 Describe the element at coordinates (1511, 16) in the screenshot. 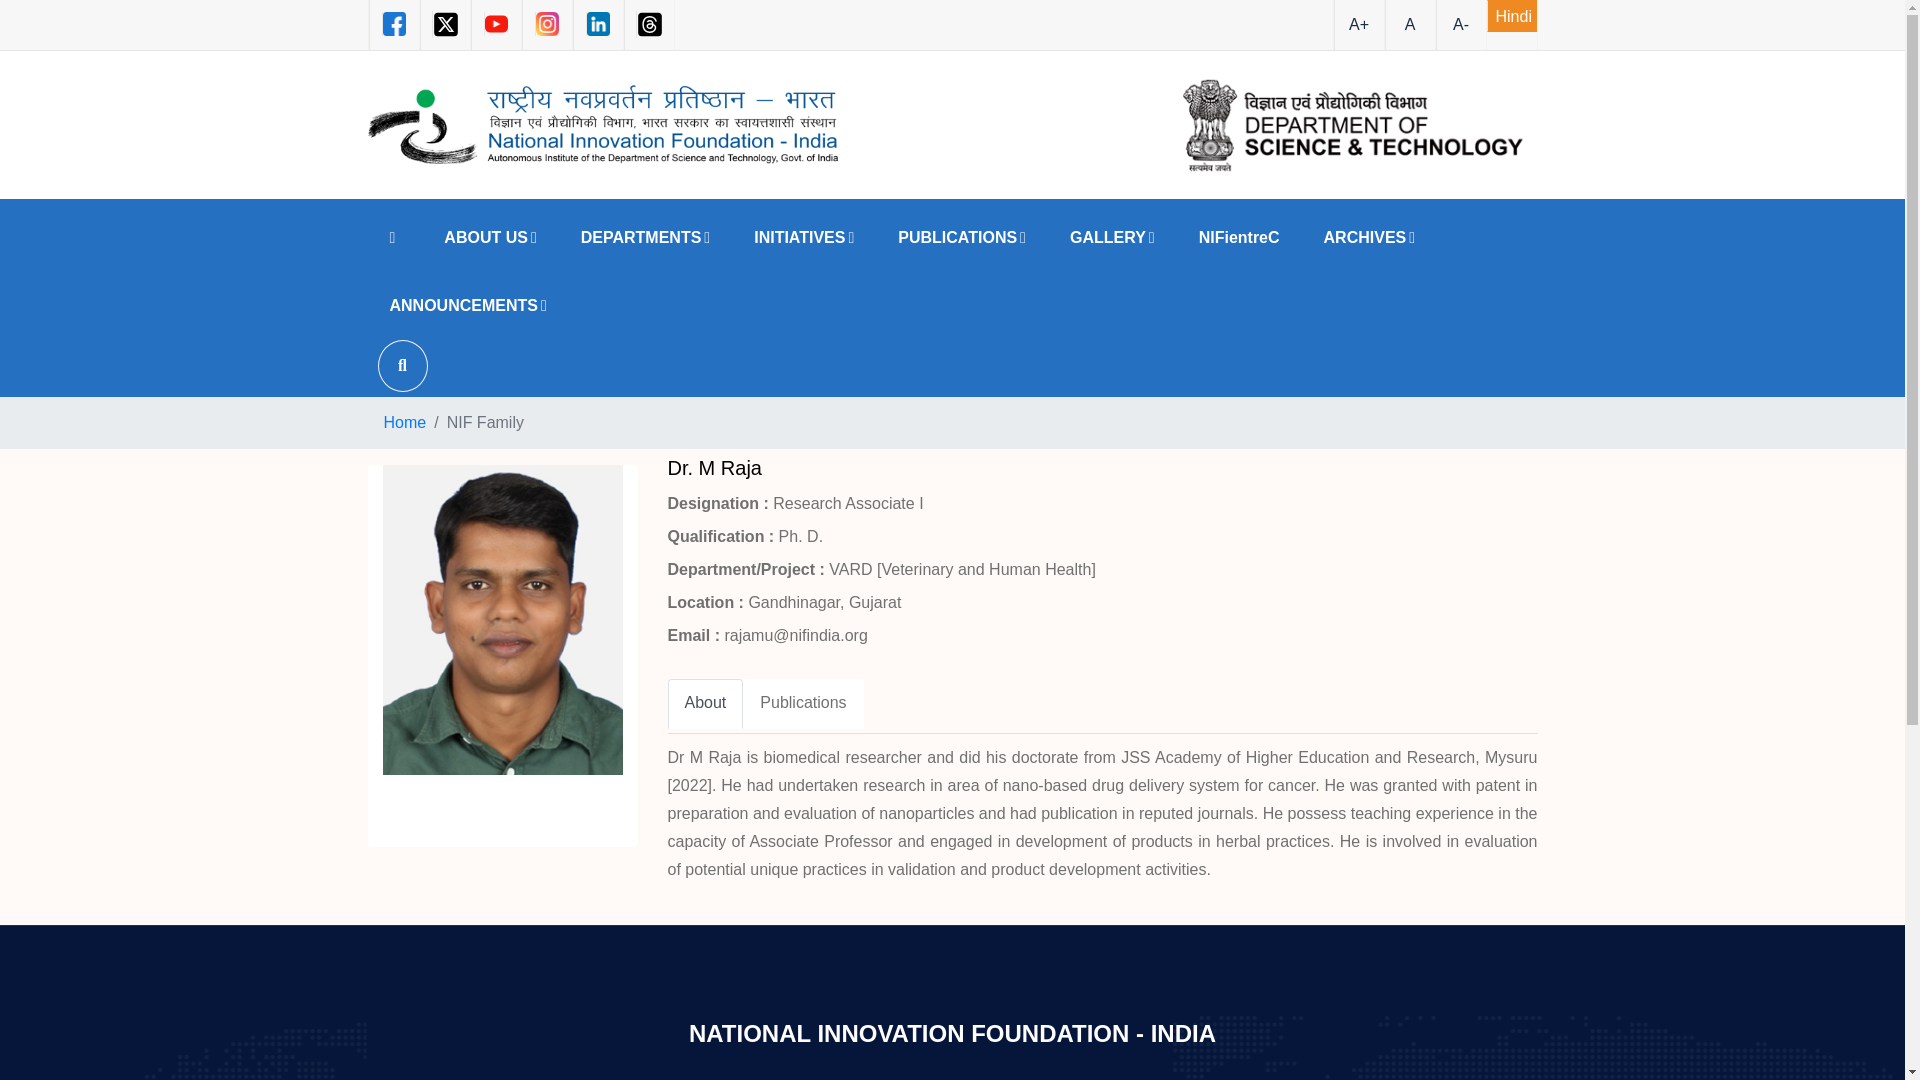

I see `Hindi` at that location.